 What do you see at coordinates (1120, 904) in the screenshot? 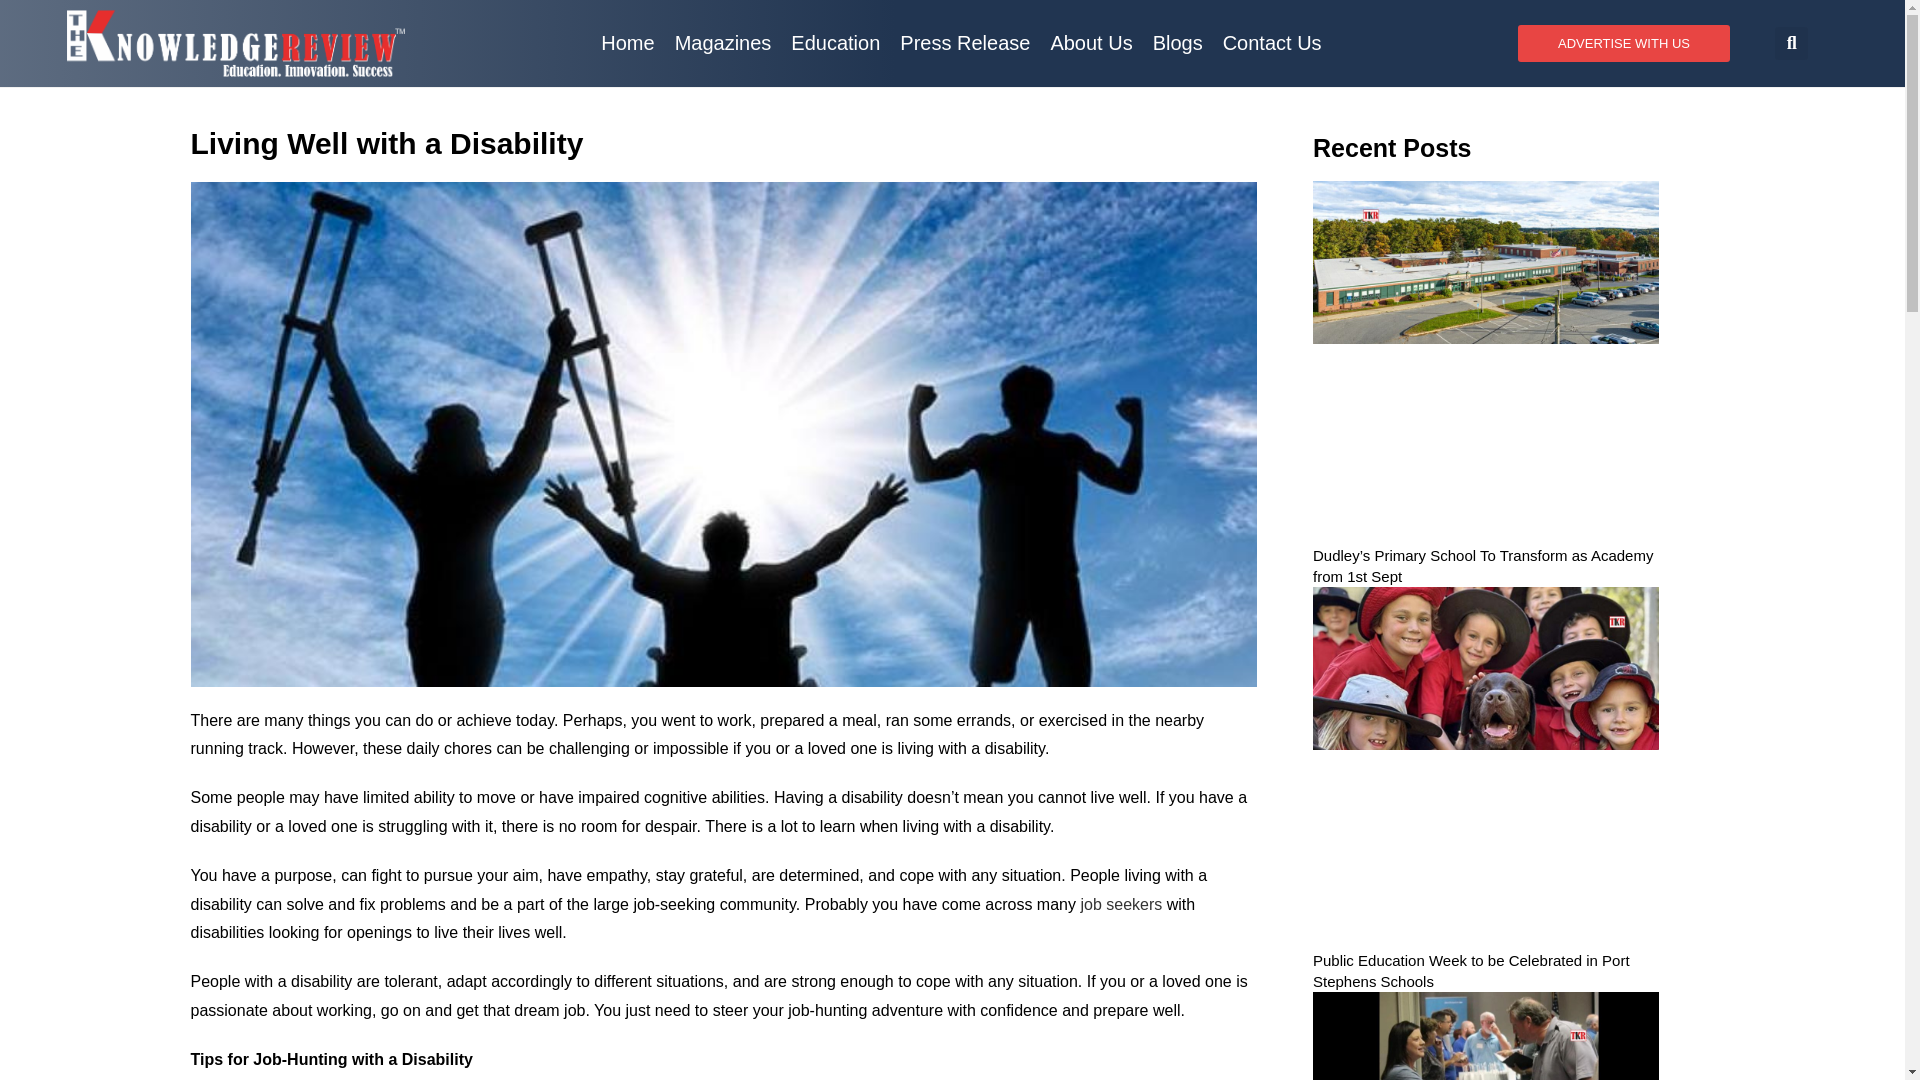
I see `job seekers` at bounding box center [1120, 904].